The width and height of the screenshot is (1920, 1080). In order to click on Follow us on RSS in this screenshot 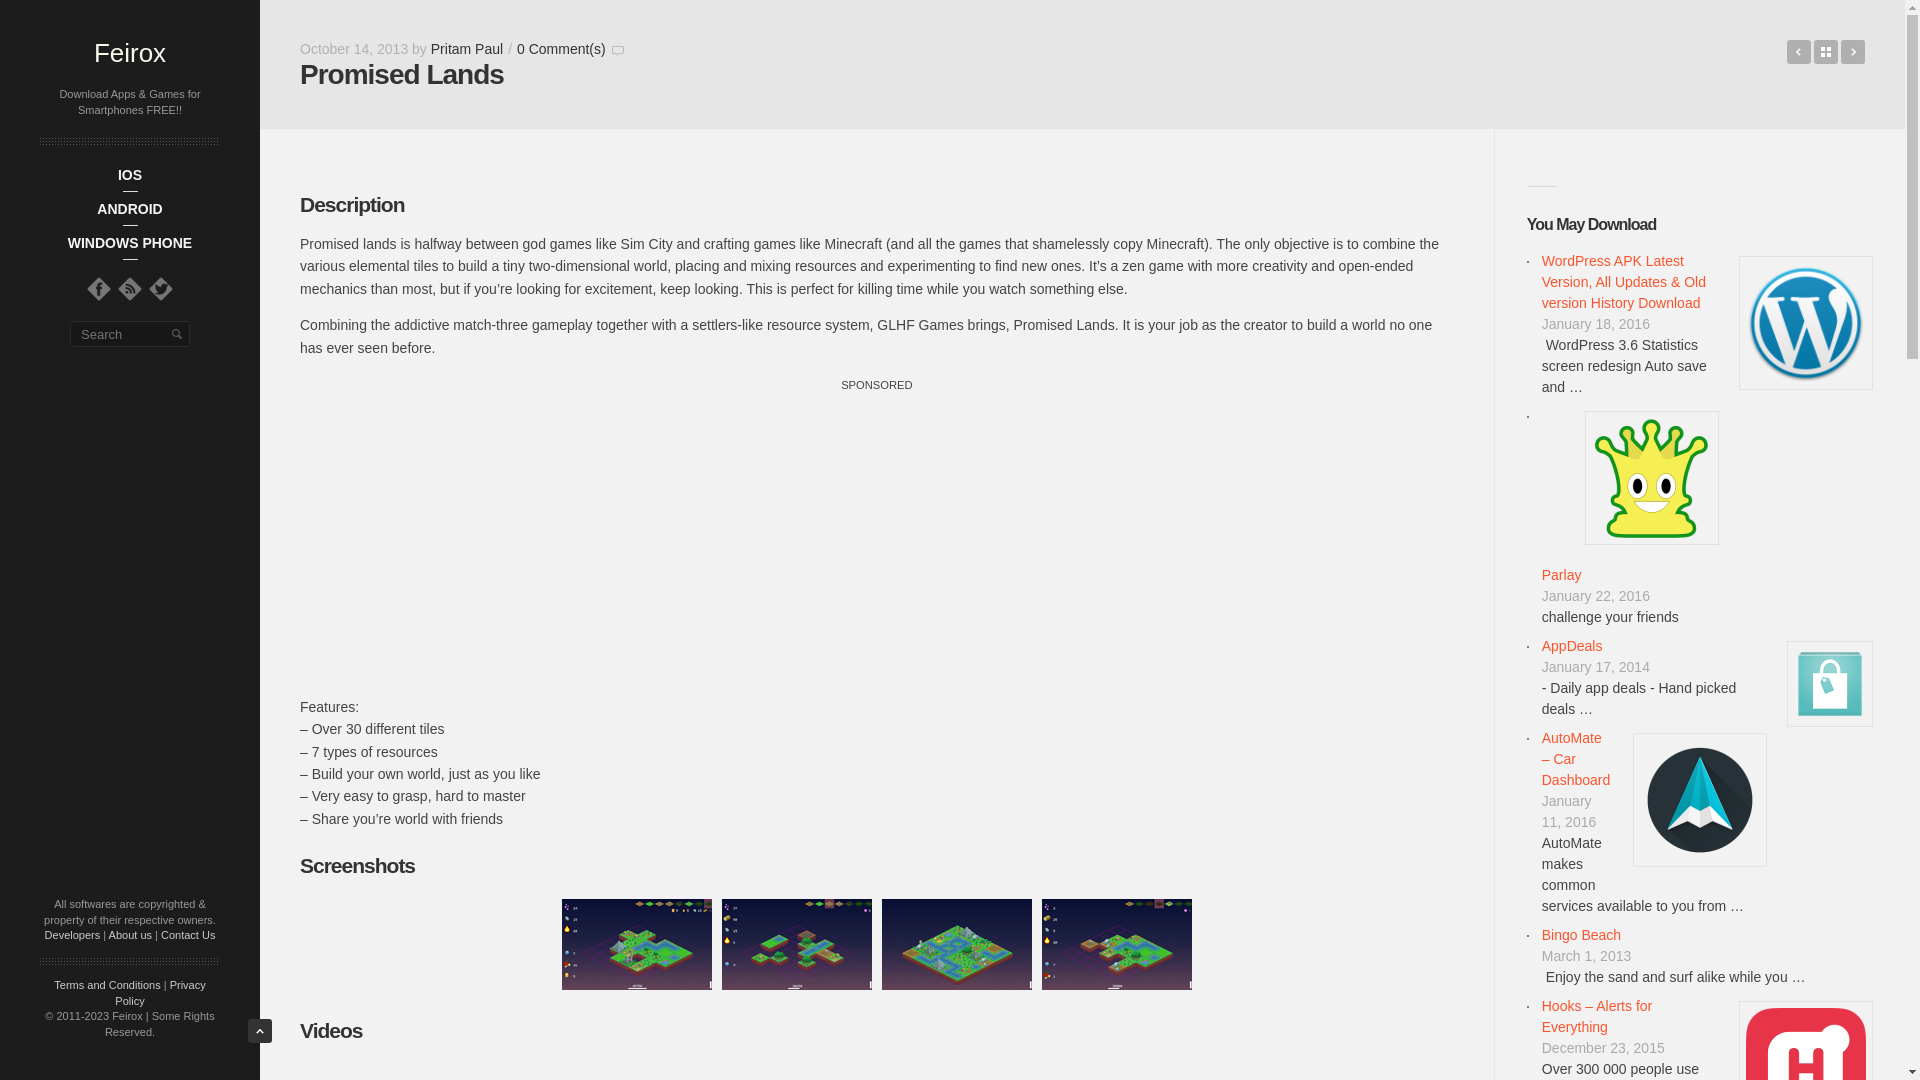, I will do `click(130, 288)`.